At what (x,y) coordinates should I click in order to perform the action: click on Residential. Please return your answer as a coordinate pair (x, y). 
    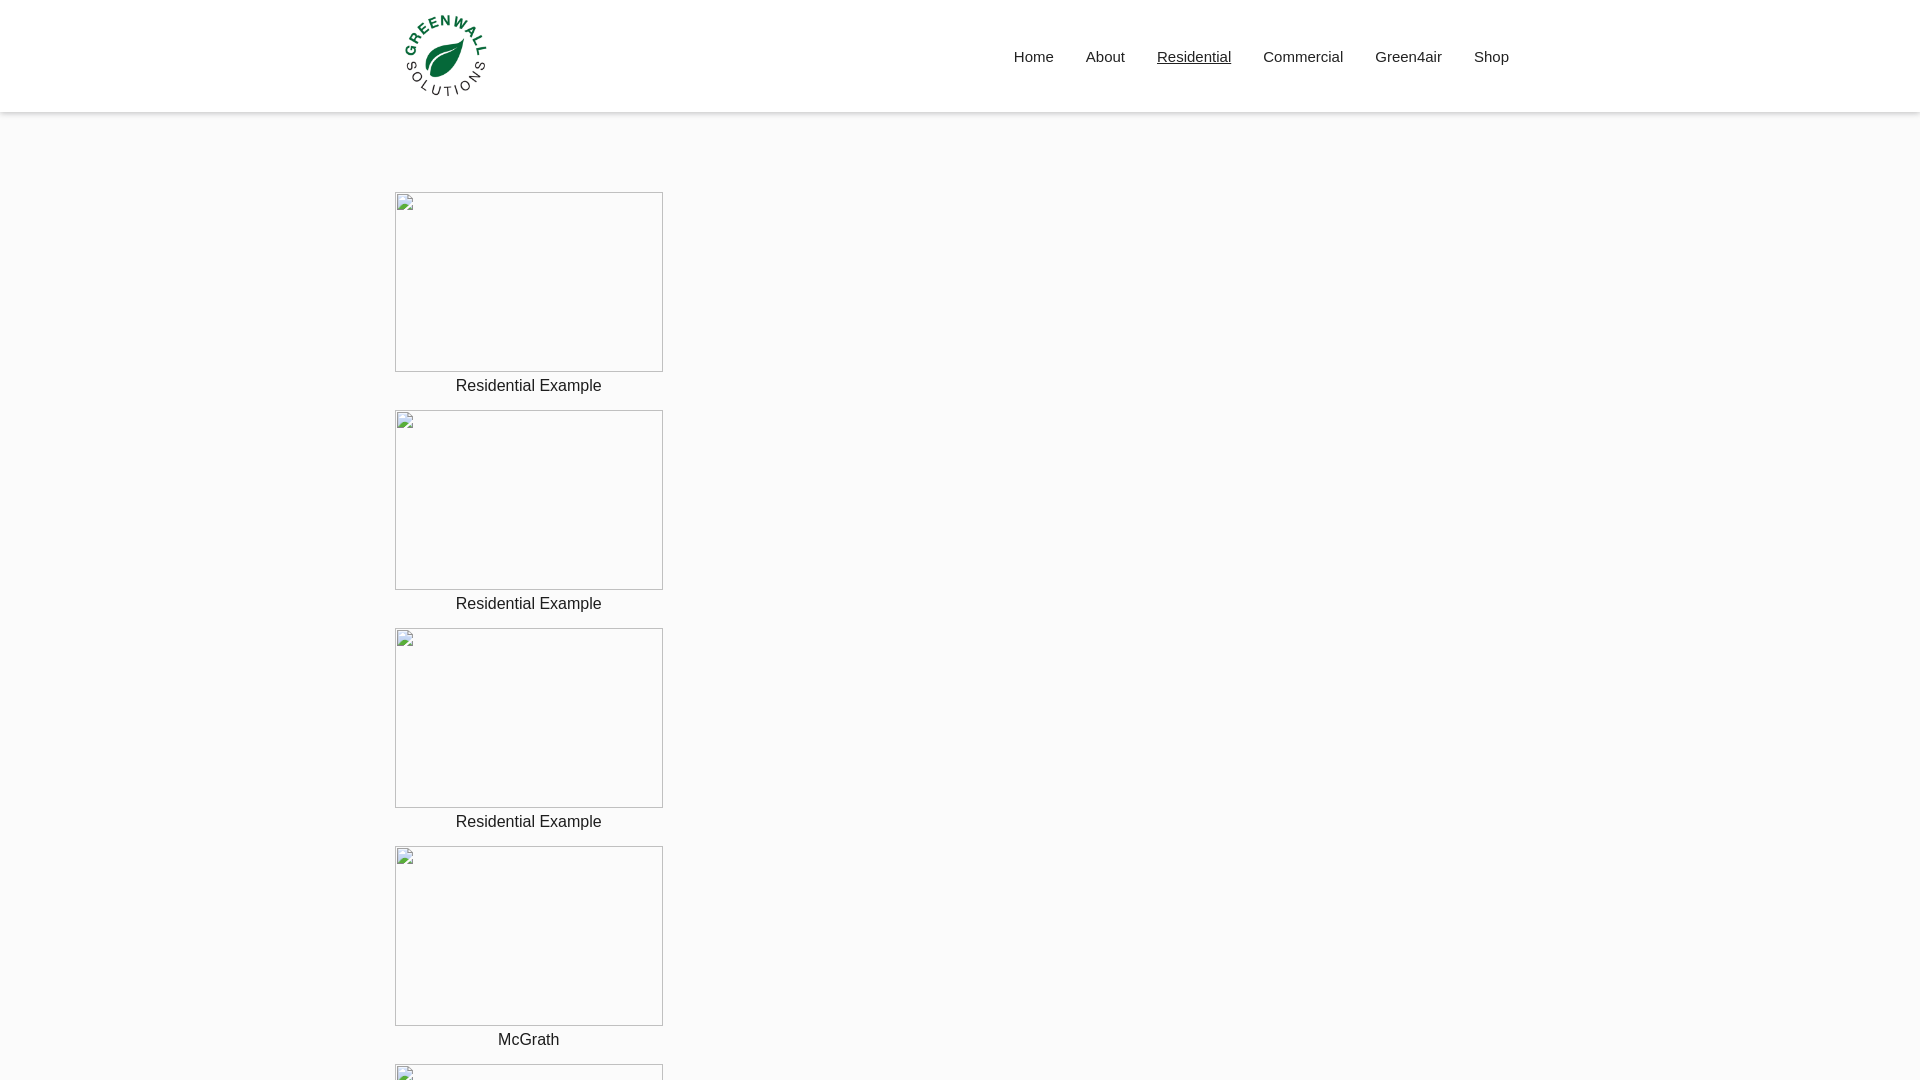
    Looking at the image, I should click on (1194, 56).